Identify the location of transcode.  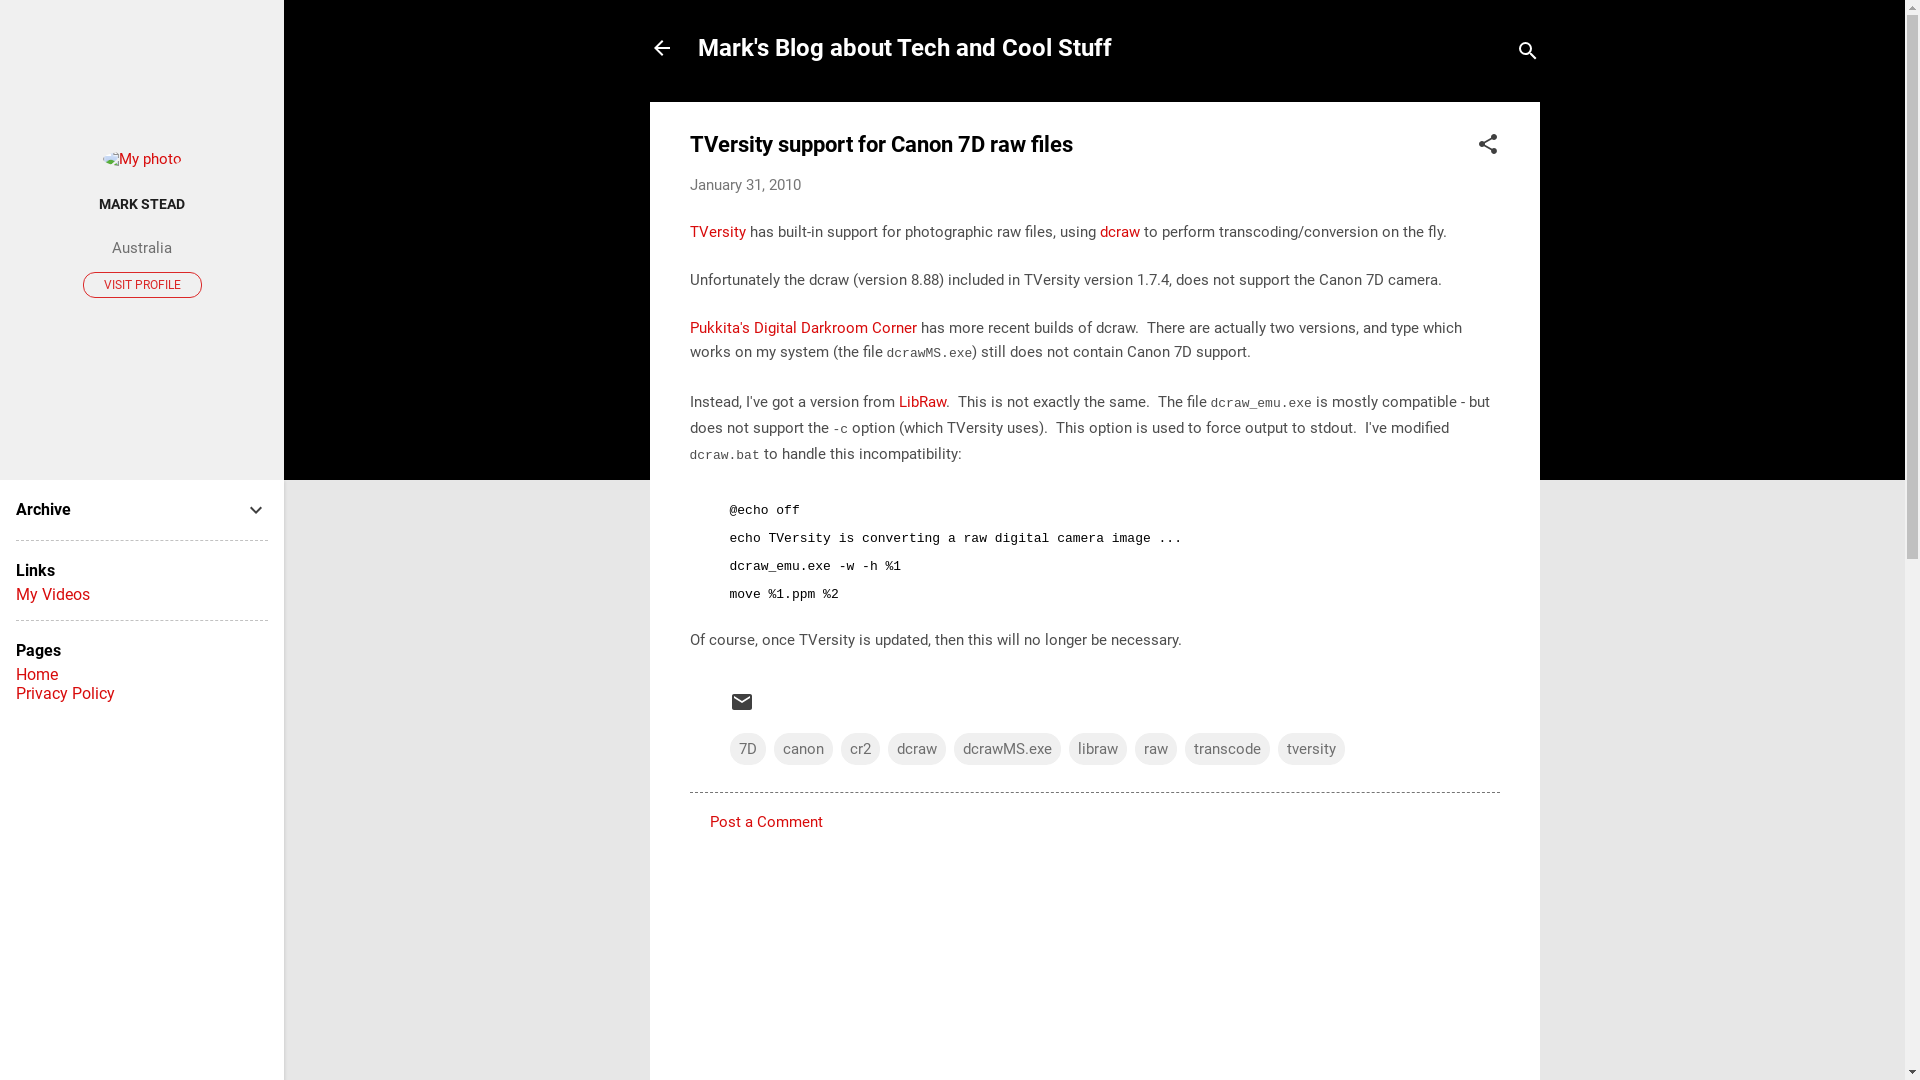
(1226, 748).